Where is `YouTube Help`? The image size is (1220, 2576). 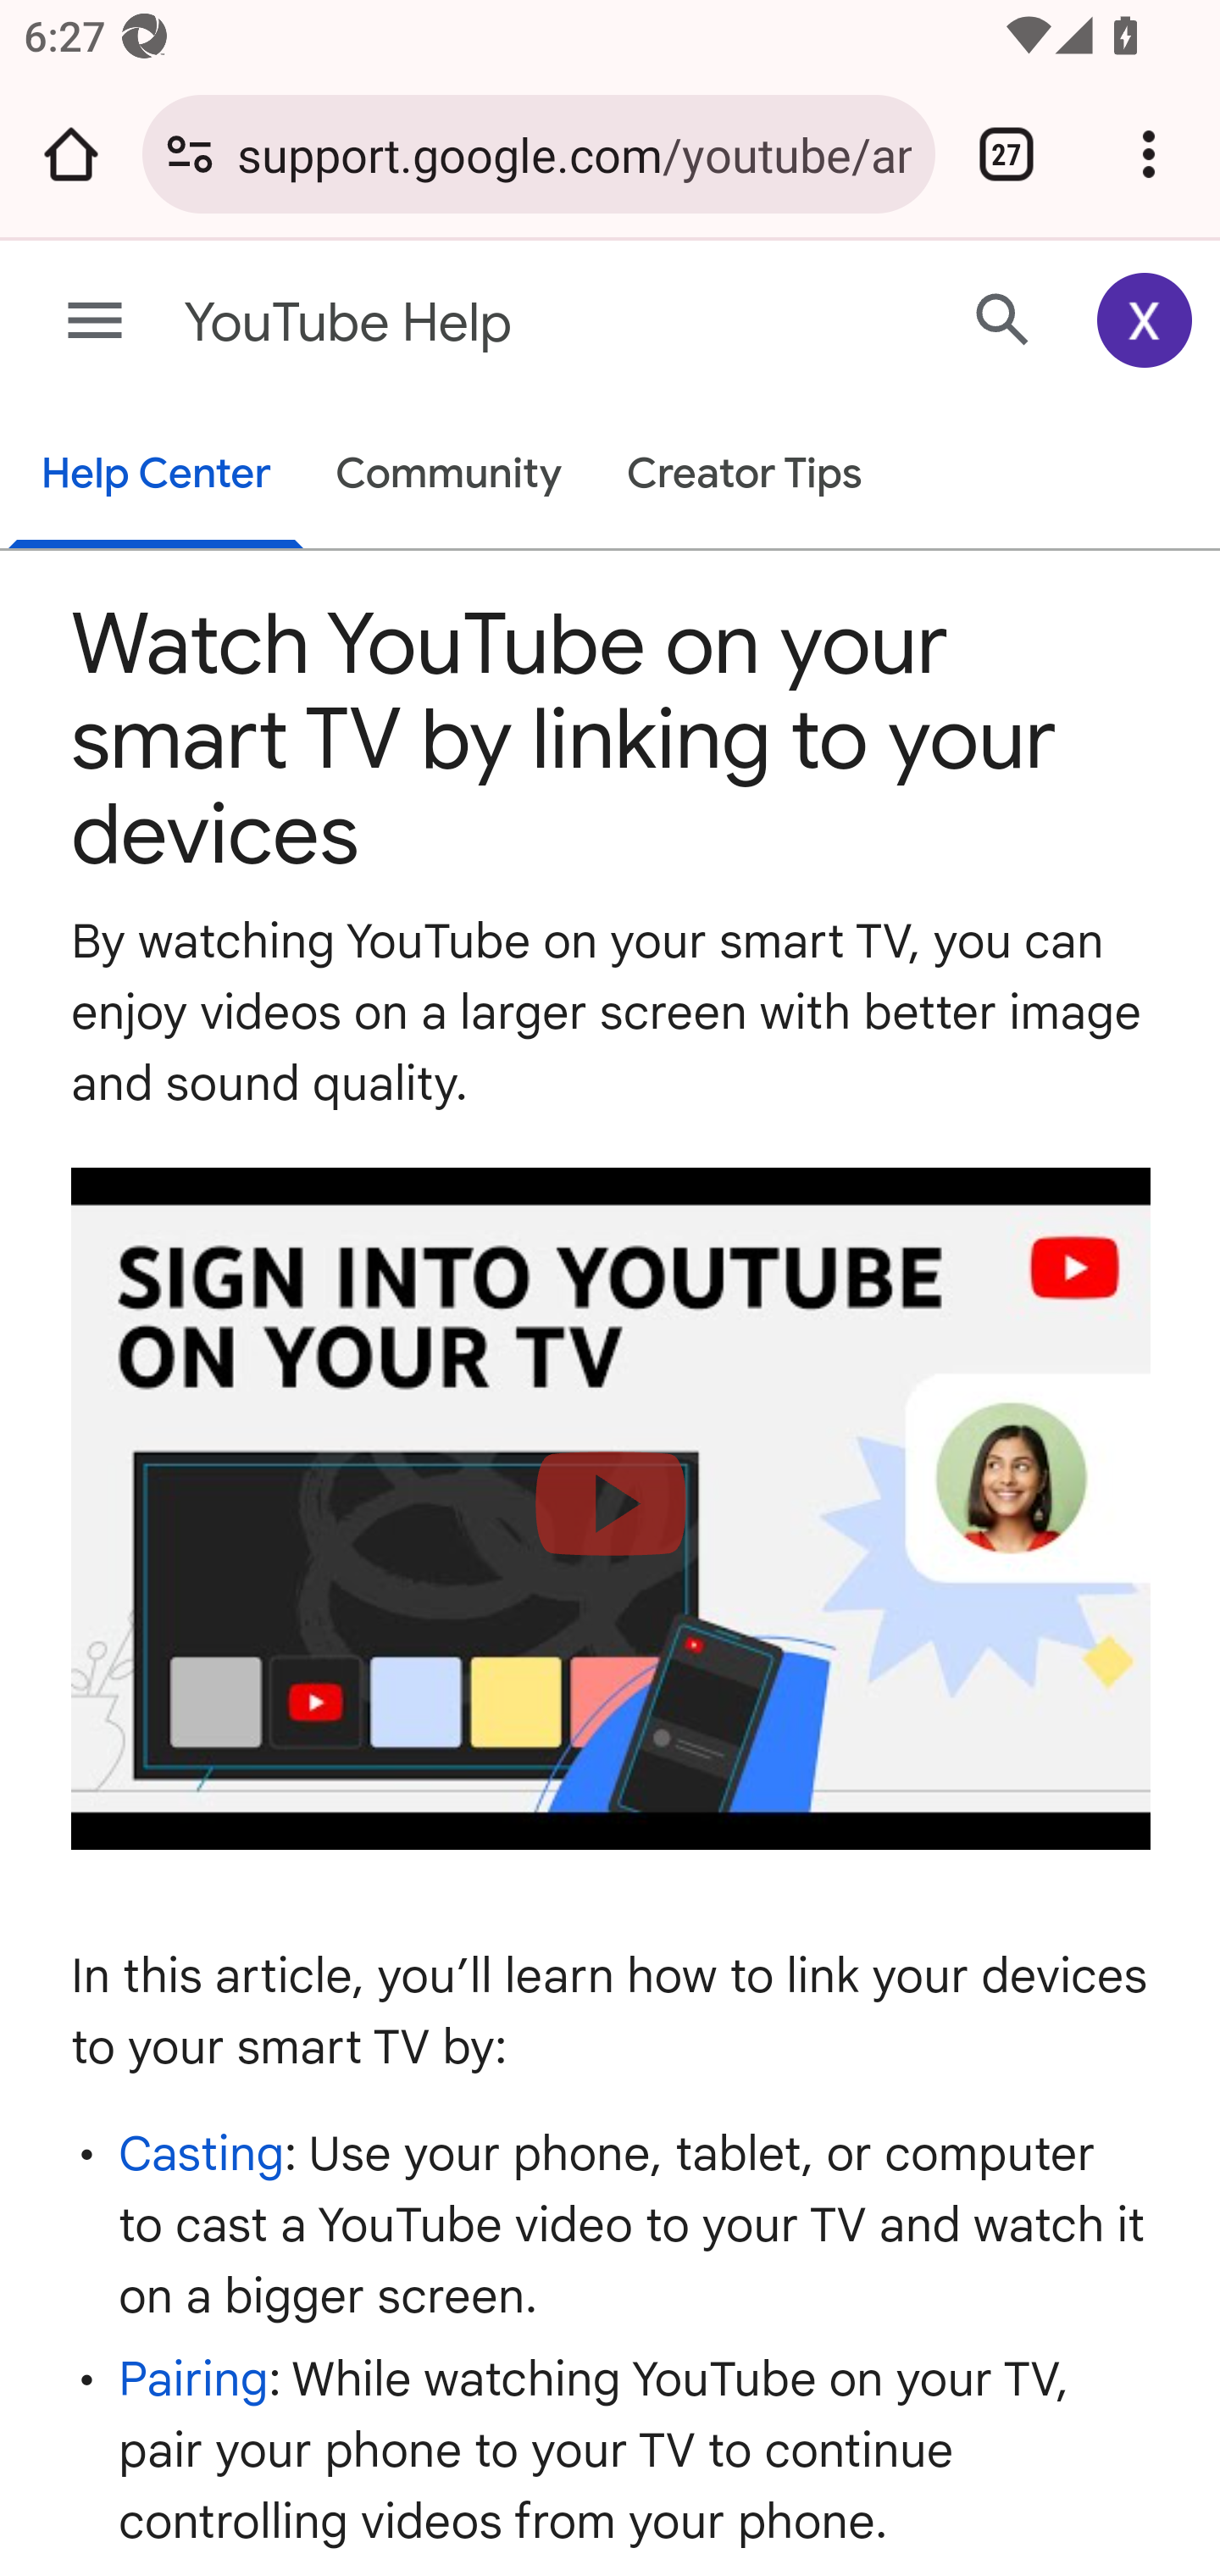 YouTube Help is located at coordinates (480, 324).